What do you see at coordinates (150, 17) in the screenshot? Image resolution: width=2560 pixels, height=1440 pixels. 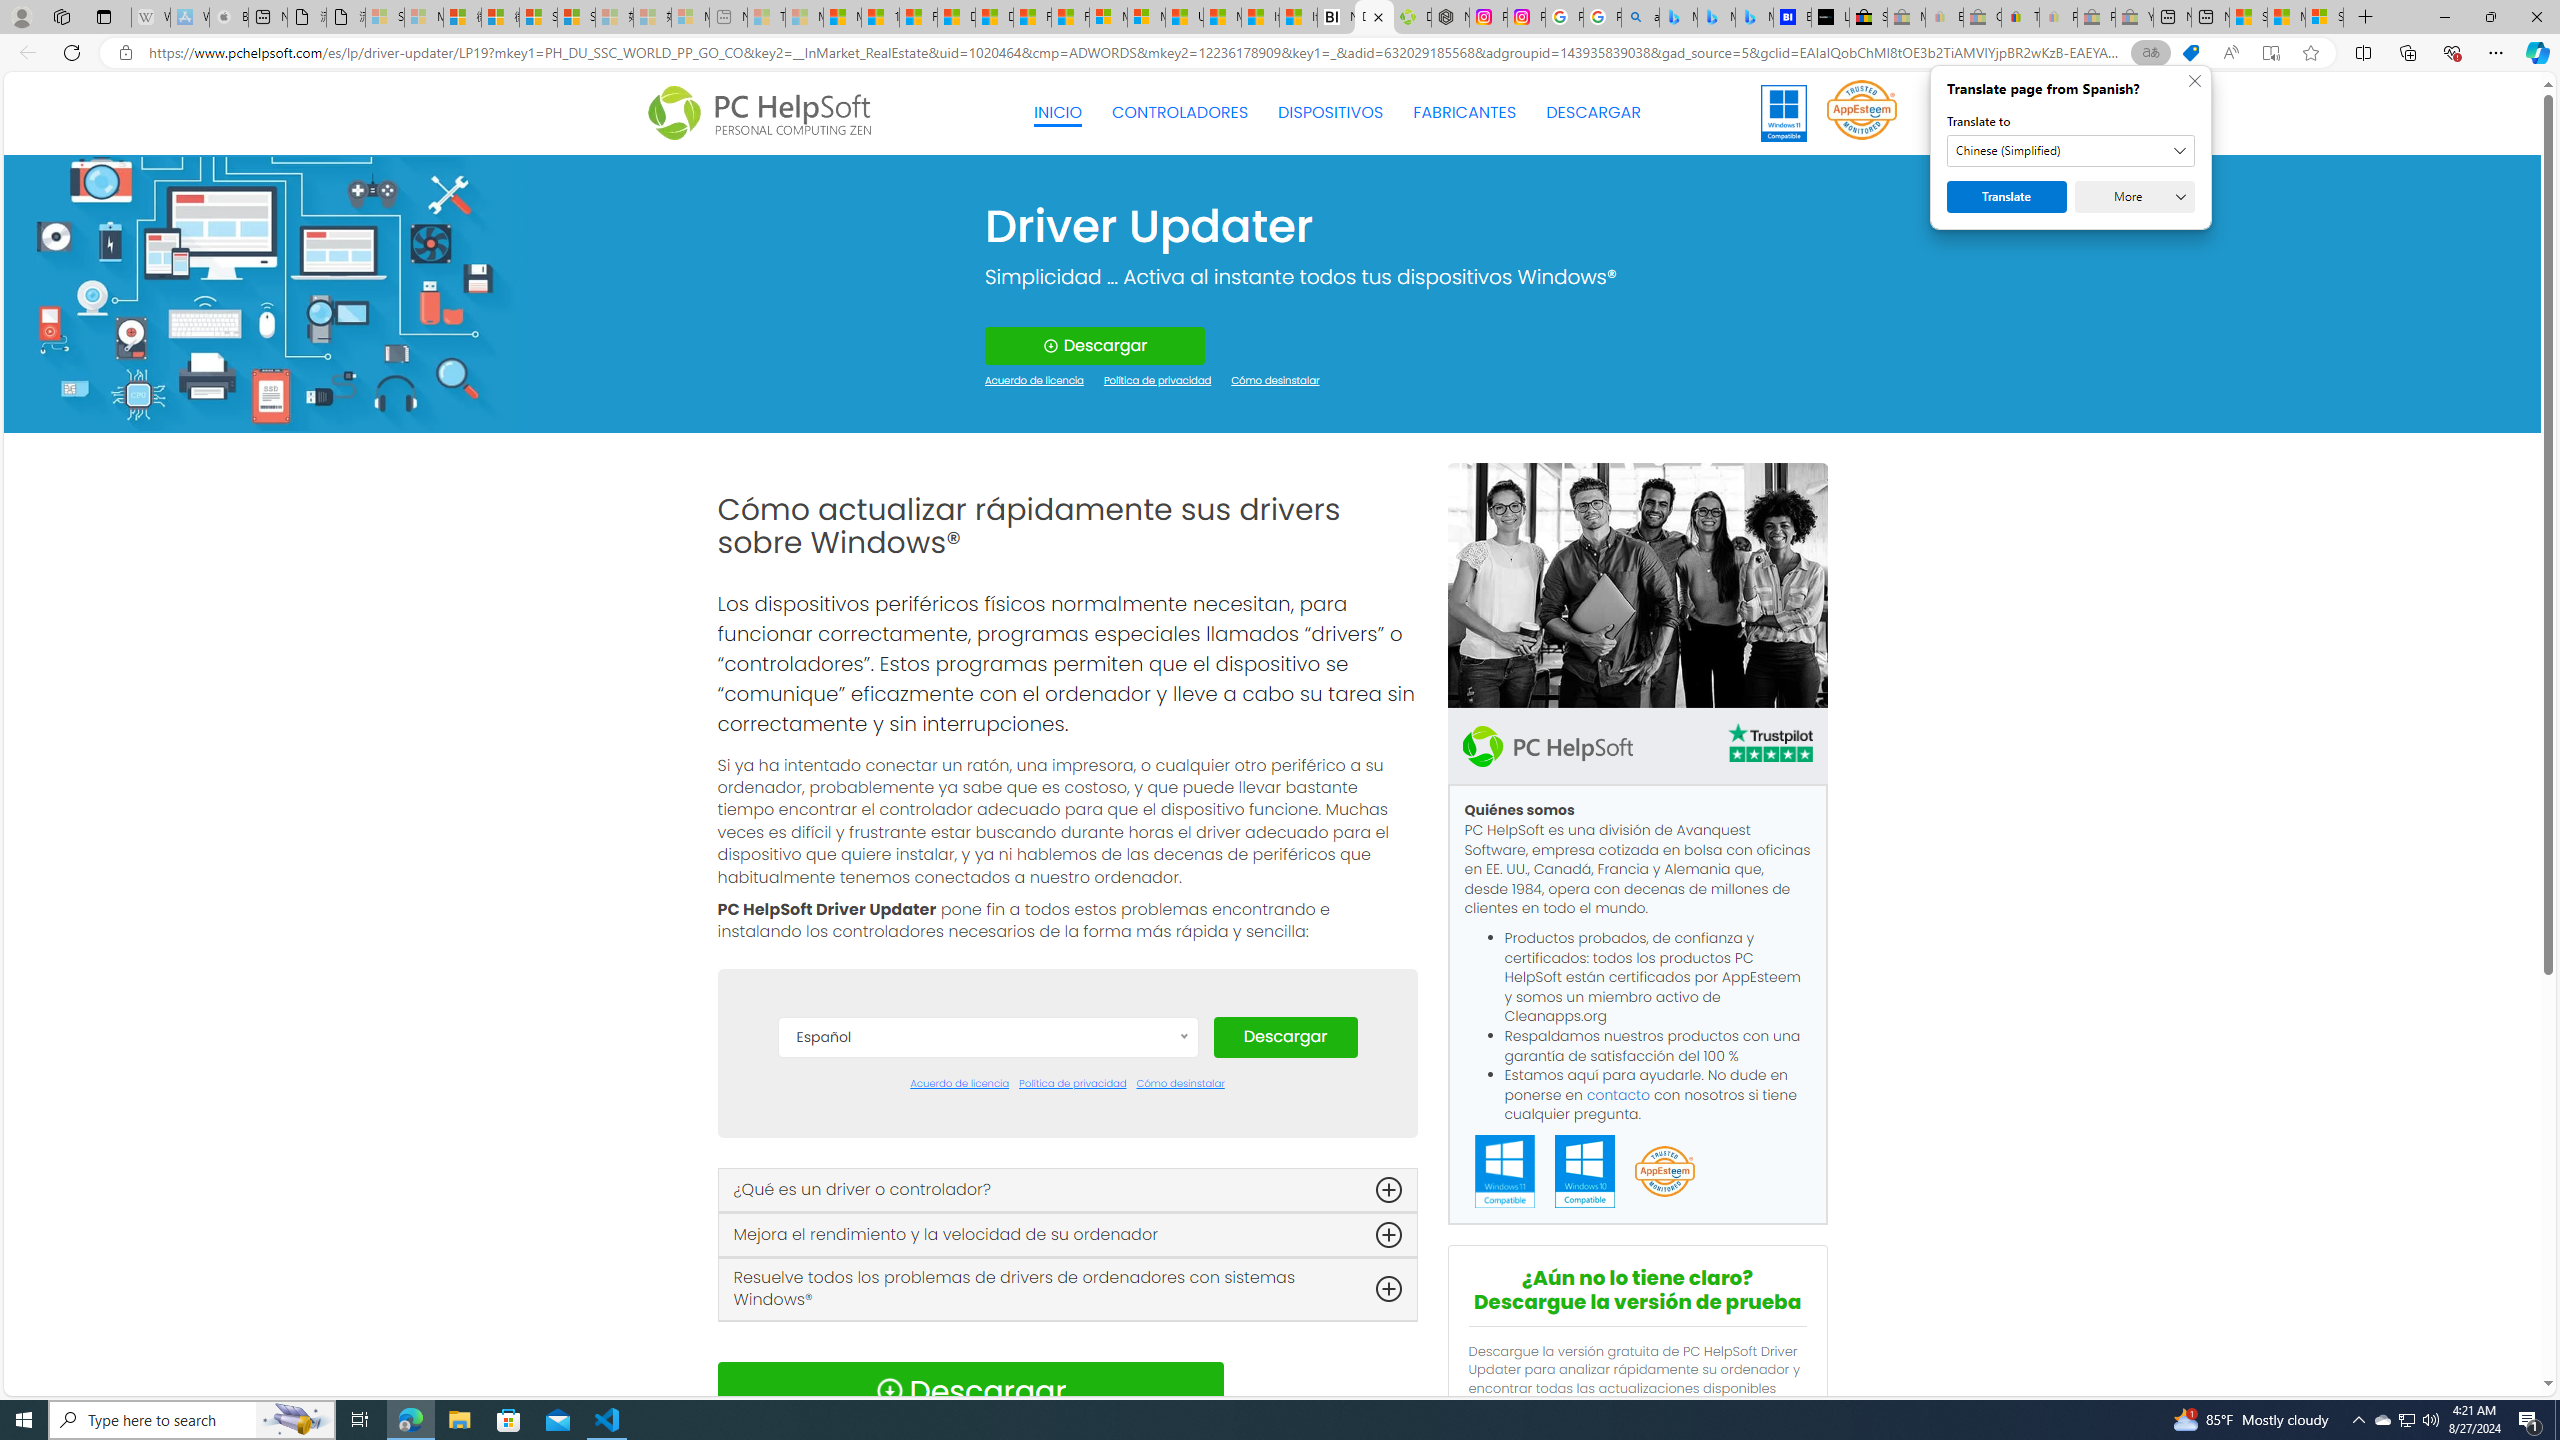 I see `Wikipedia - Sleeping` at bounding box center [150, 17].